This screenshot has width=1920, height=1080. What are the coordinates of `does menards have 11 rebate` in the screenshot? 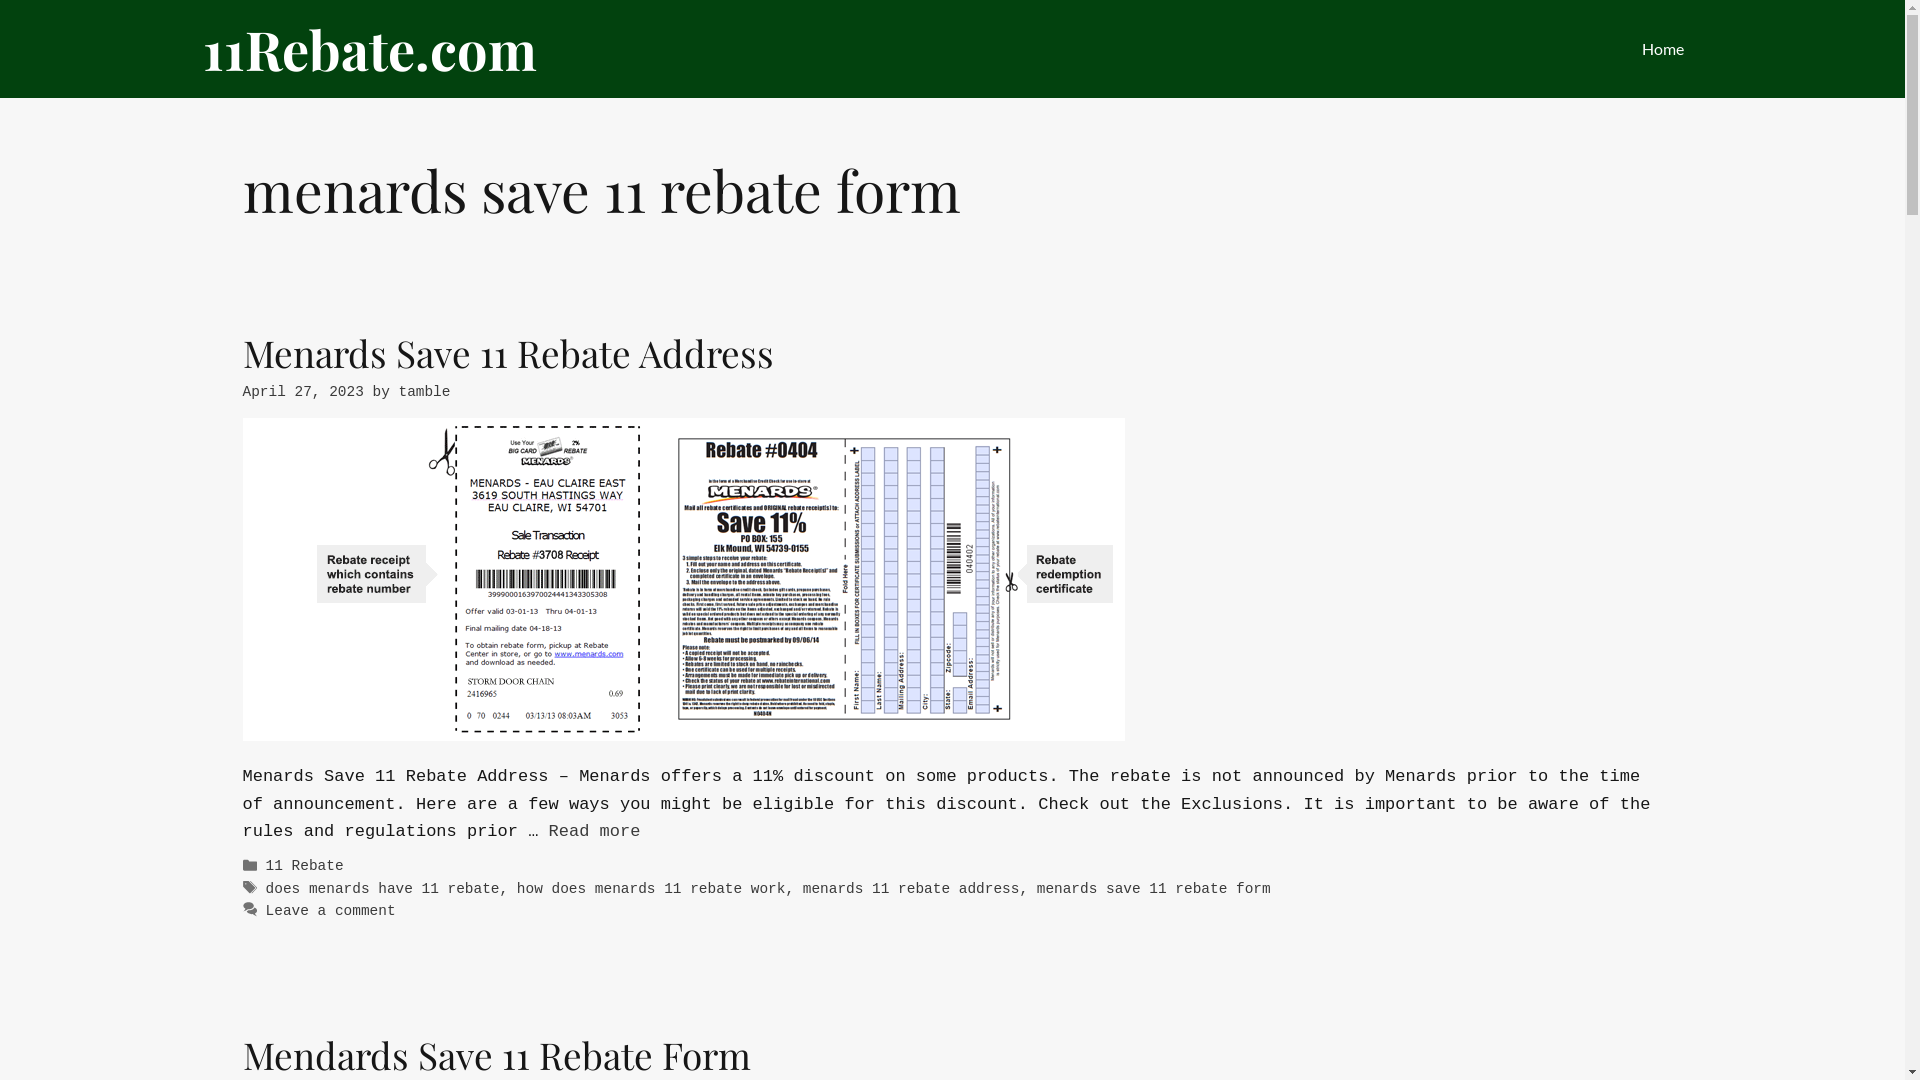 It's located at (383, 889).